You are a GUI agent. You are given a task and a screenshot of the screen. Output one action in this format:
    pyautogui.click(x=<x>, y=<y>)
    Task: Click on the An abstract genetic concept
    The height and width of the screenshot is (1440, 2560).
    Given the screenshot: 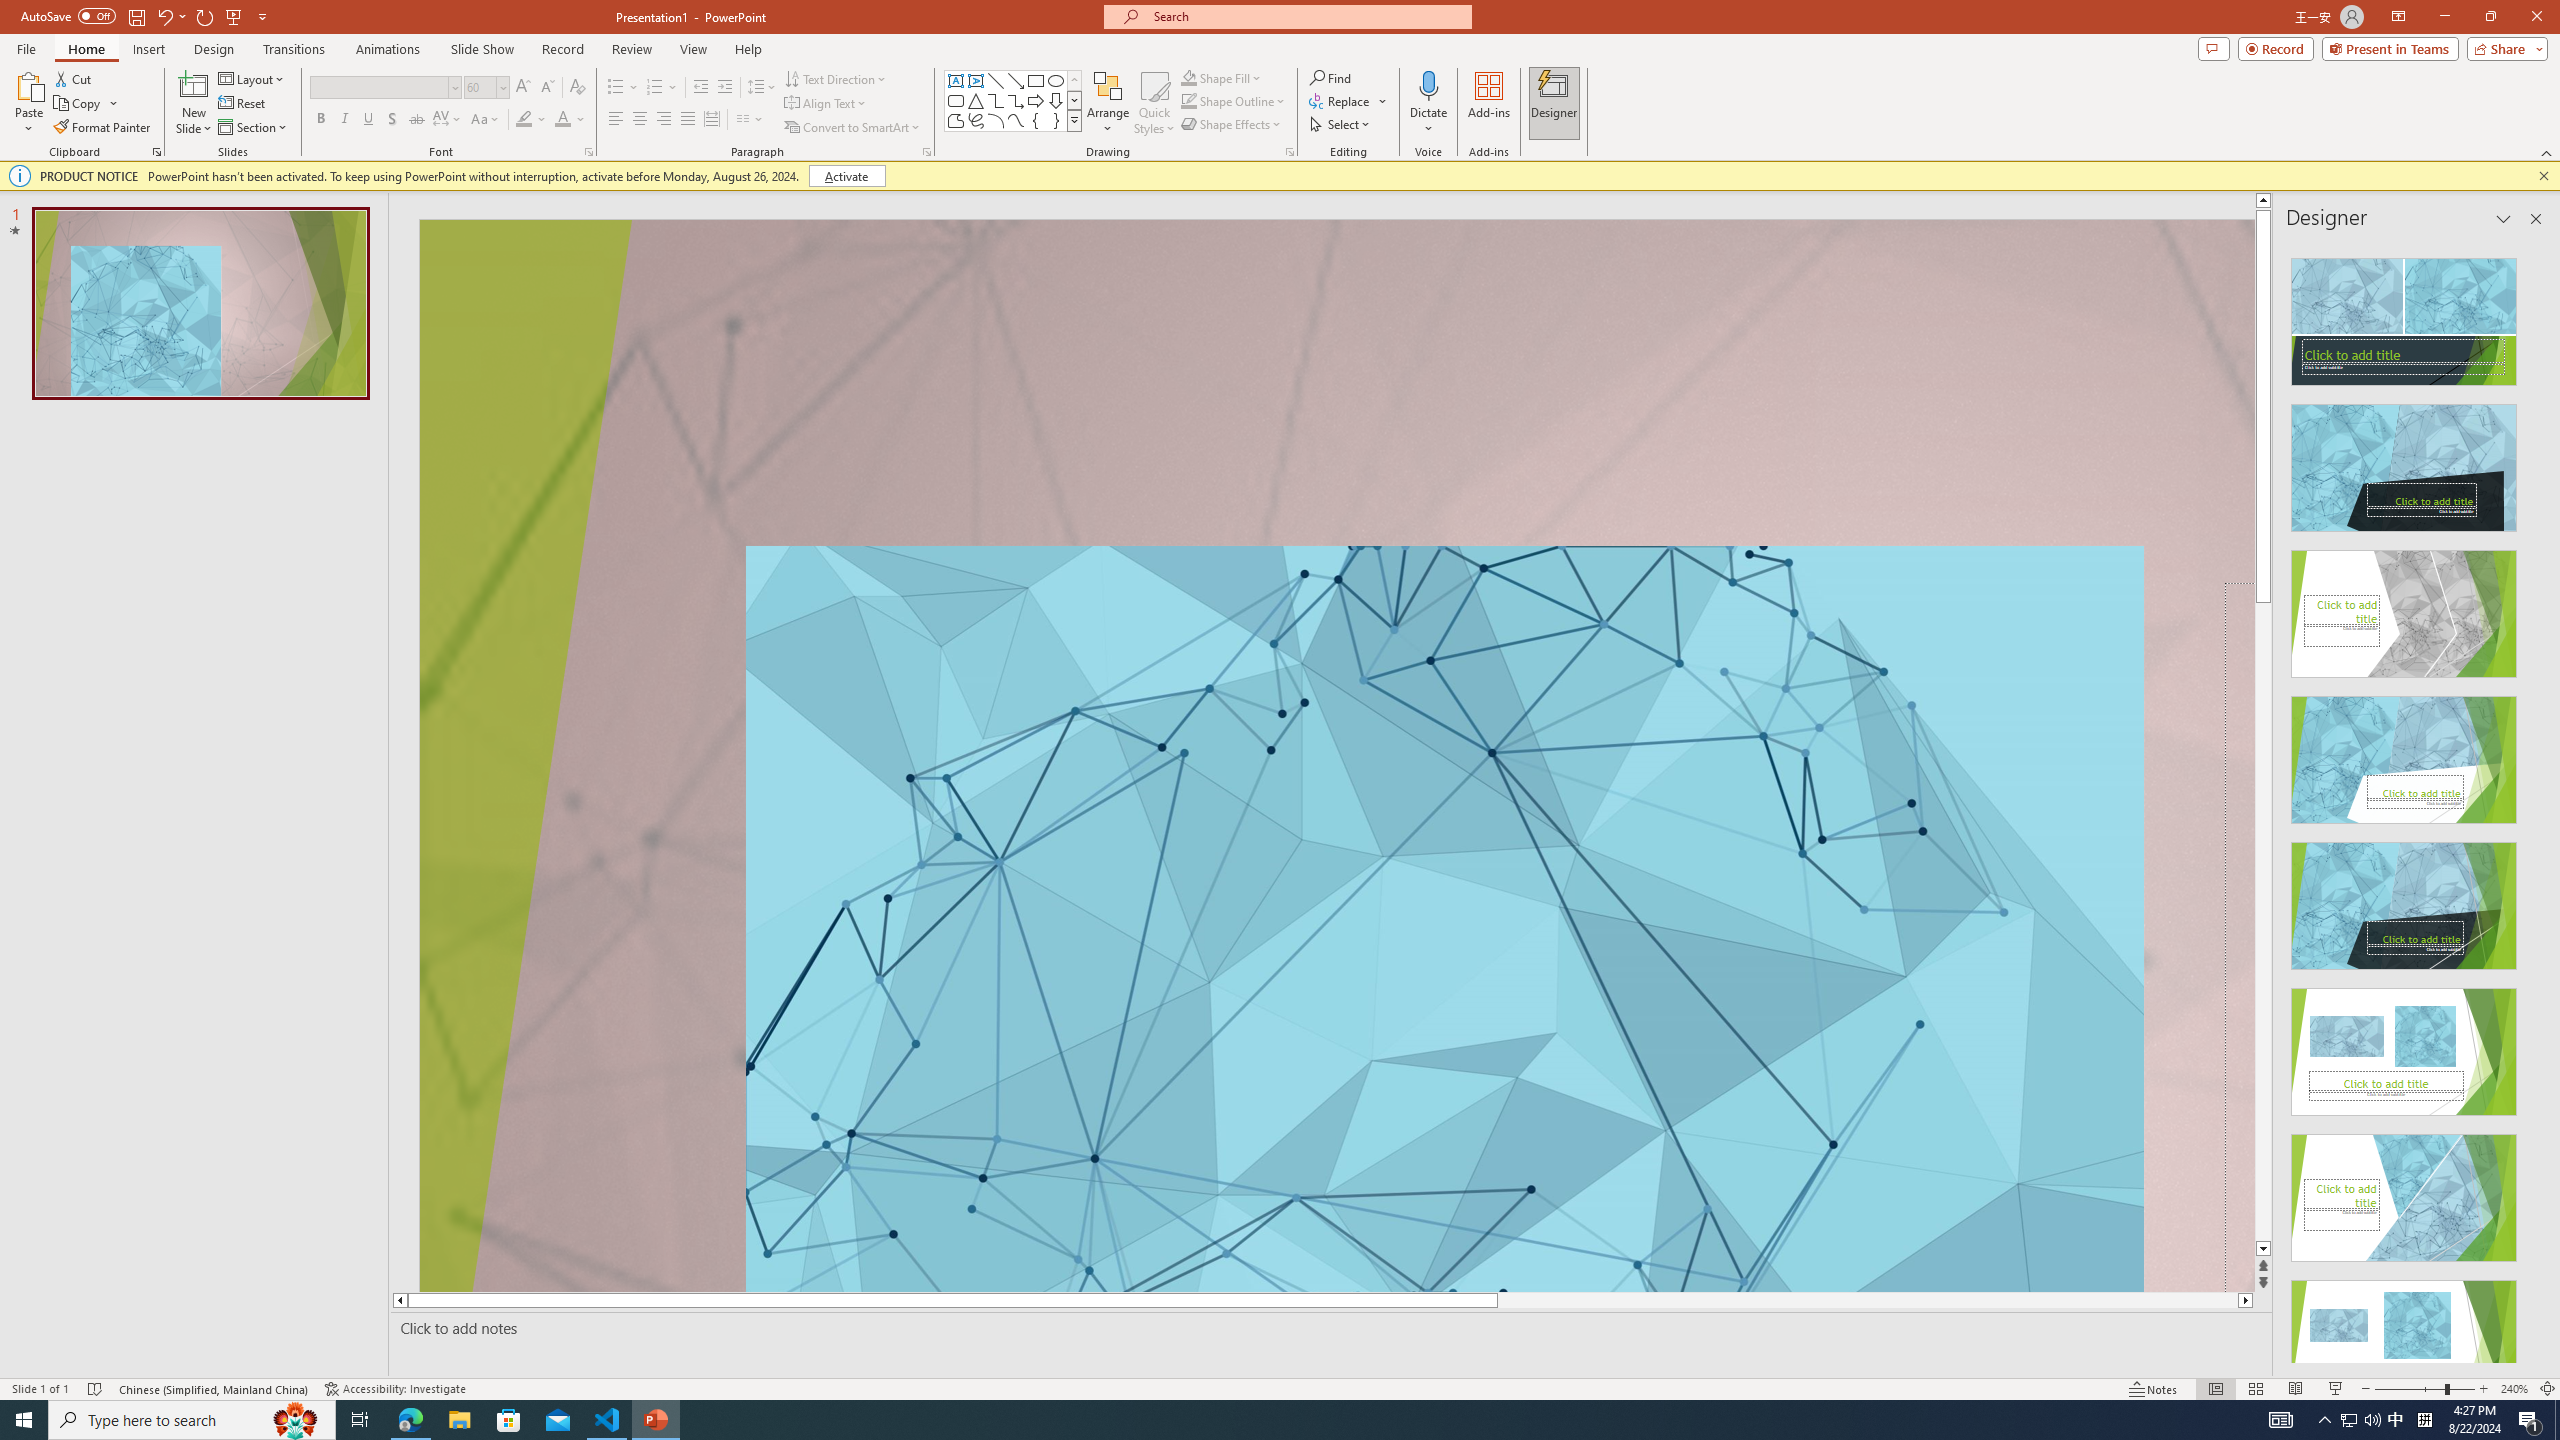 What is the action you would take?
    pyautogui.click(x=1337, y=756)
    